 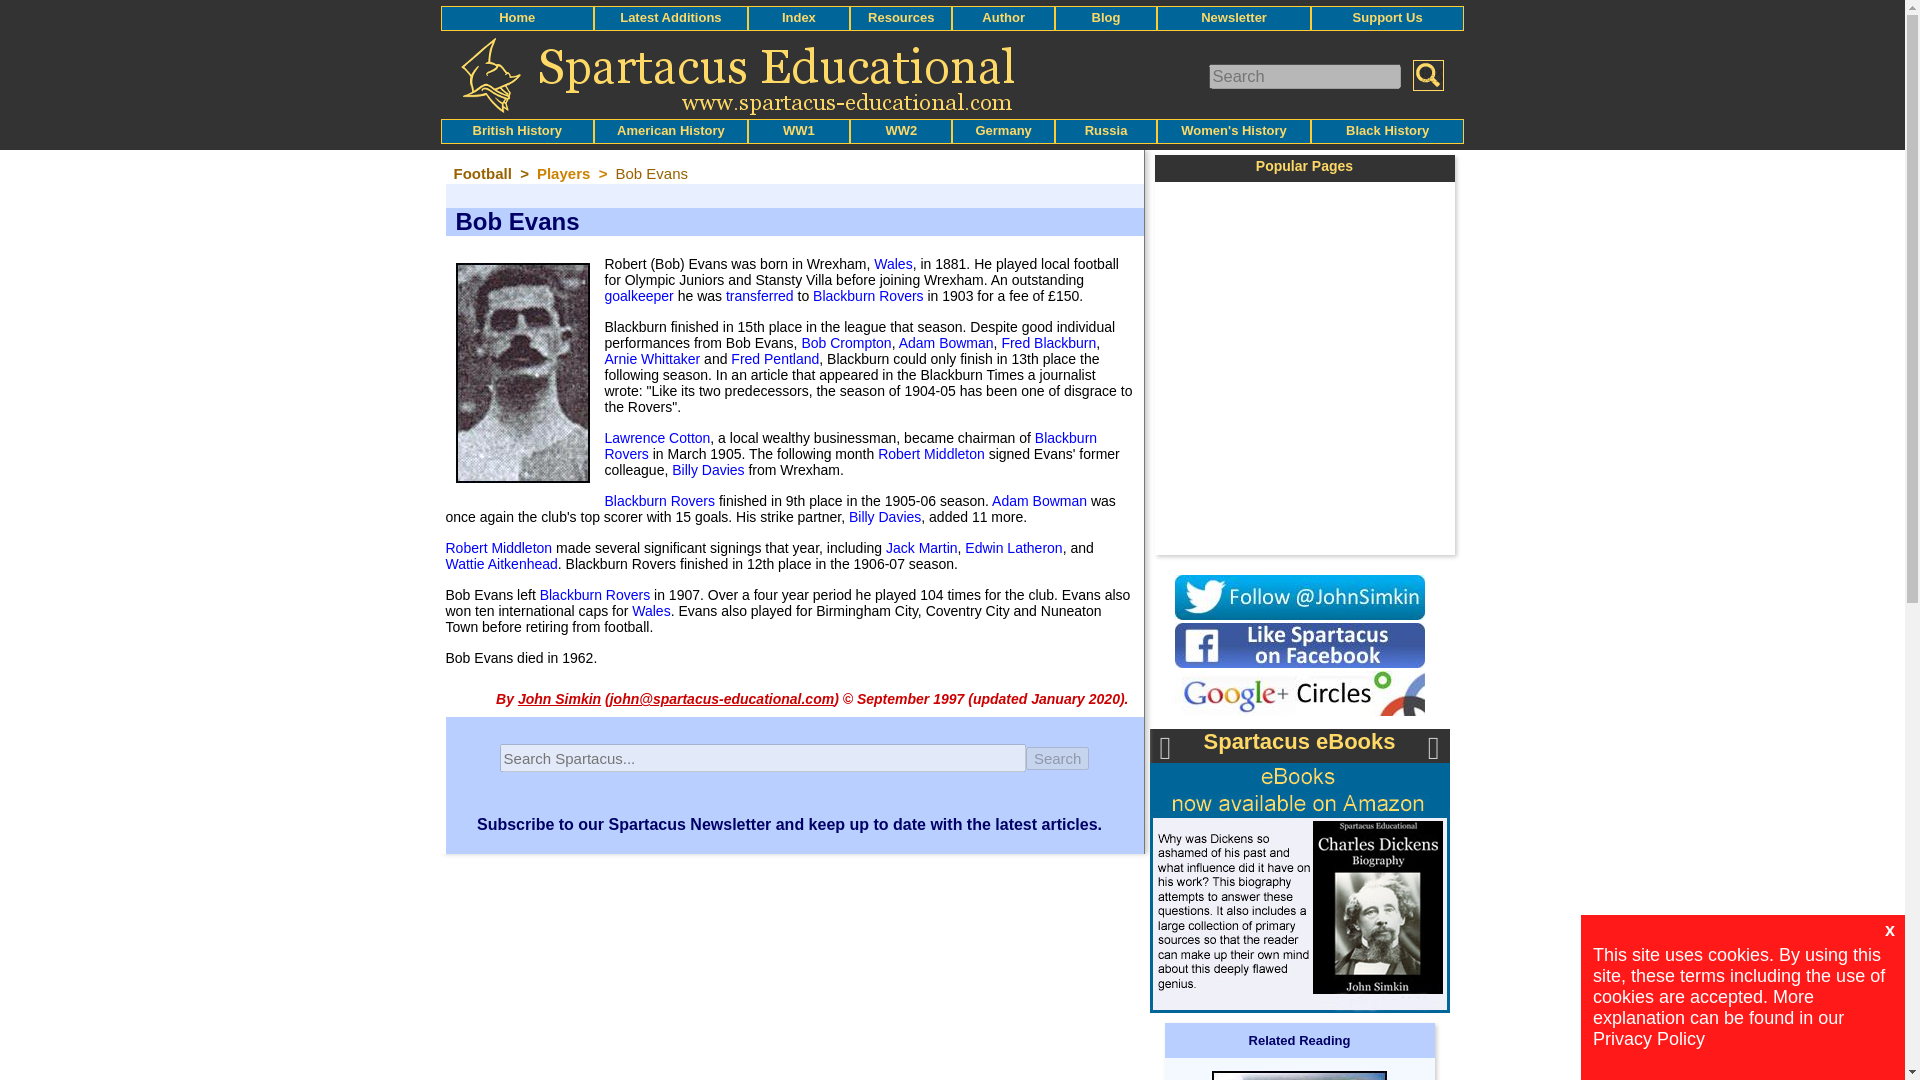 I want to click on Black History, so click(x=1386, y=130).